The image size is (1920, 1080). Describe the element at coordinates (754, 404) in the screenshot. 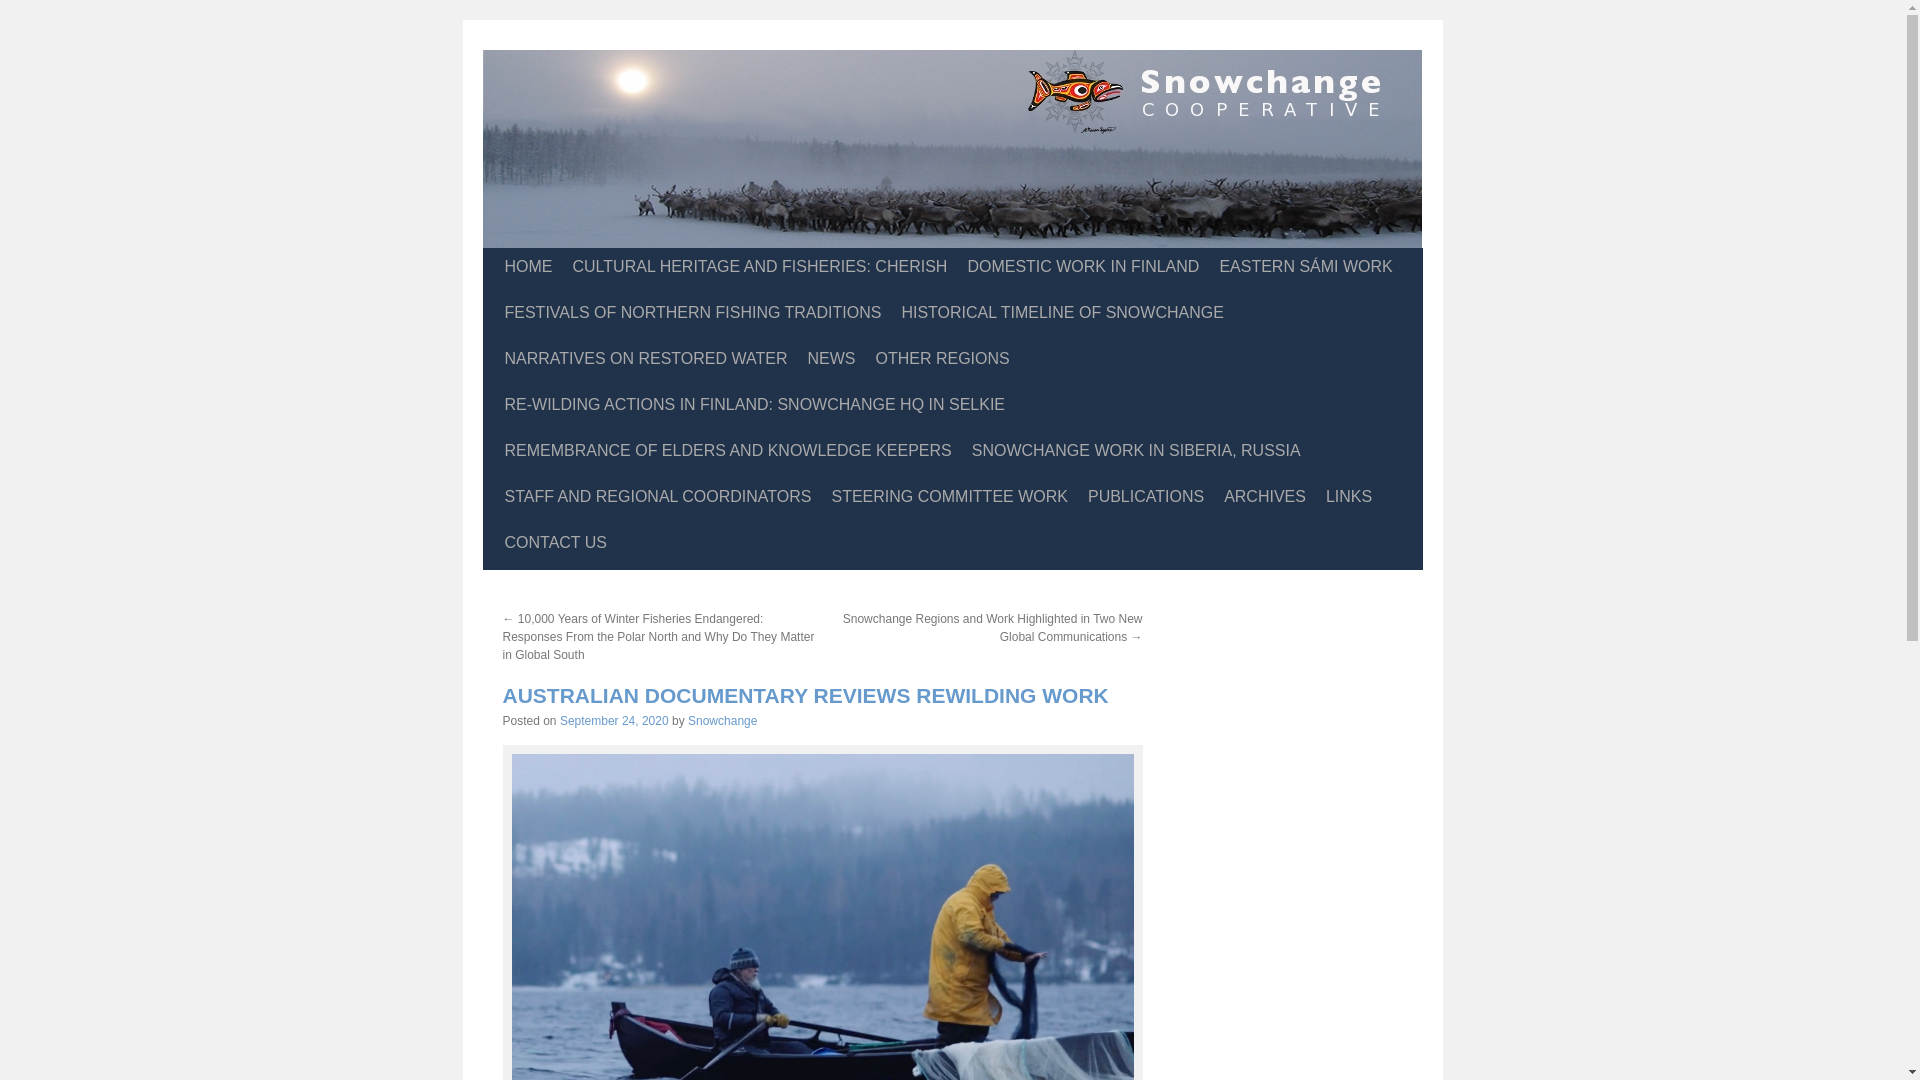

I see `RE-WILDING ACTIONS IN FINLAND: SNOWCHANGE HQ IN SELKIE` at that location.